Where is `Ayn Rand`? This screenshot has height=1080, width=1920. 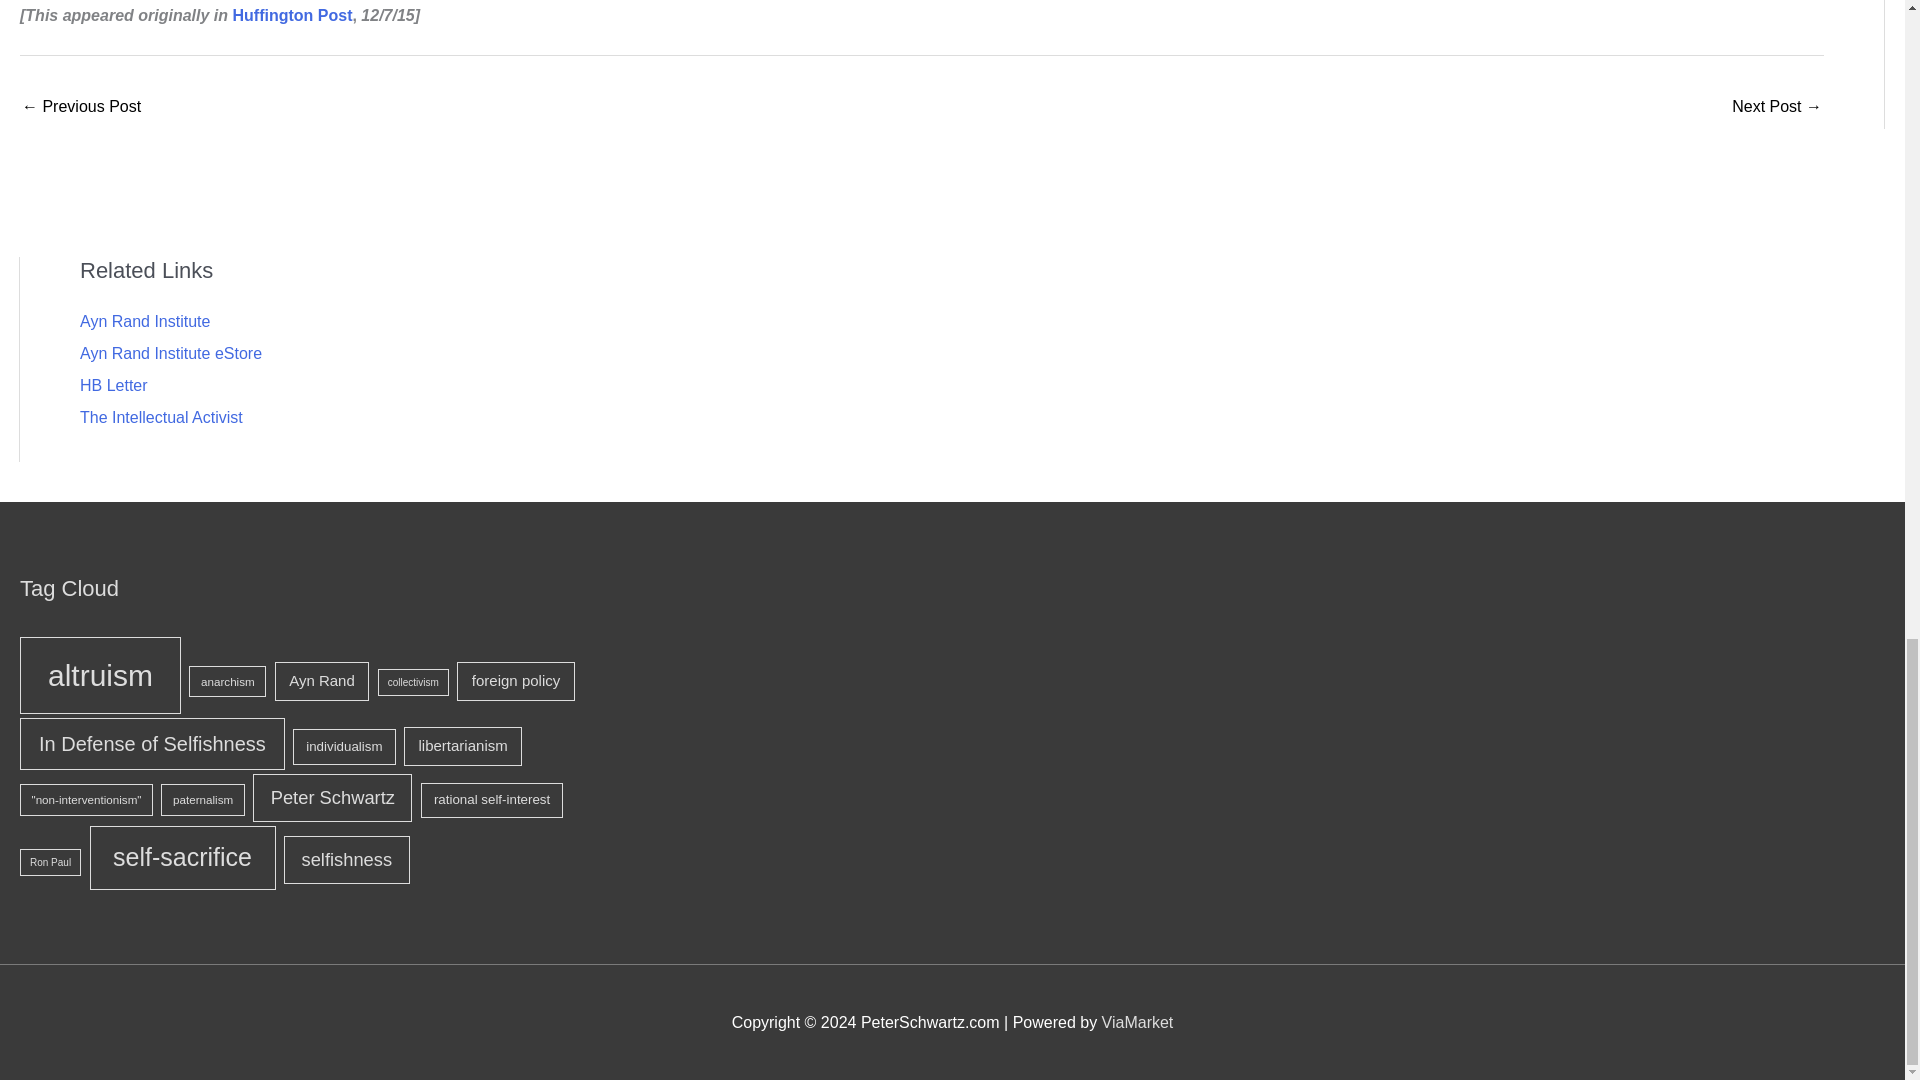
Ayn Rand is located at coordinates (322, 682).